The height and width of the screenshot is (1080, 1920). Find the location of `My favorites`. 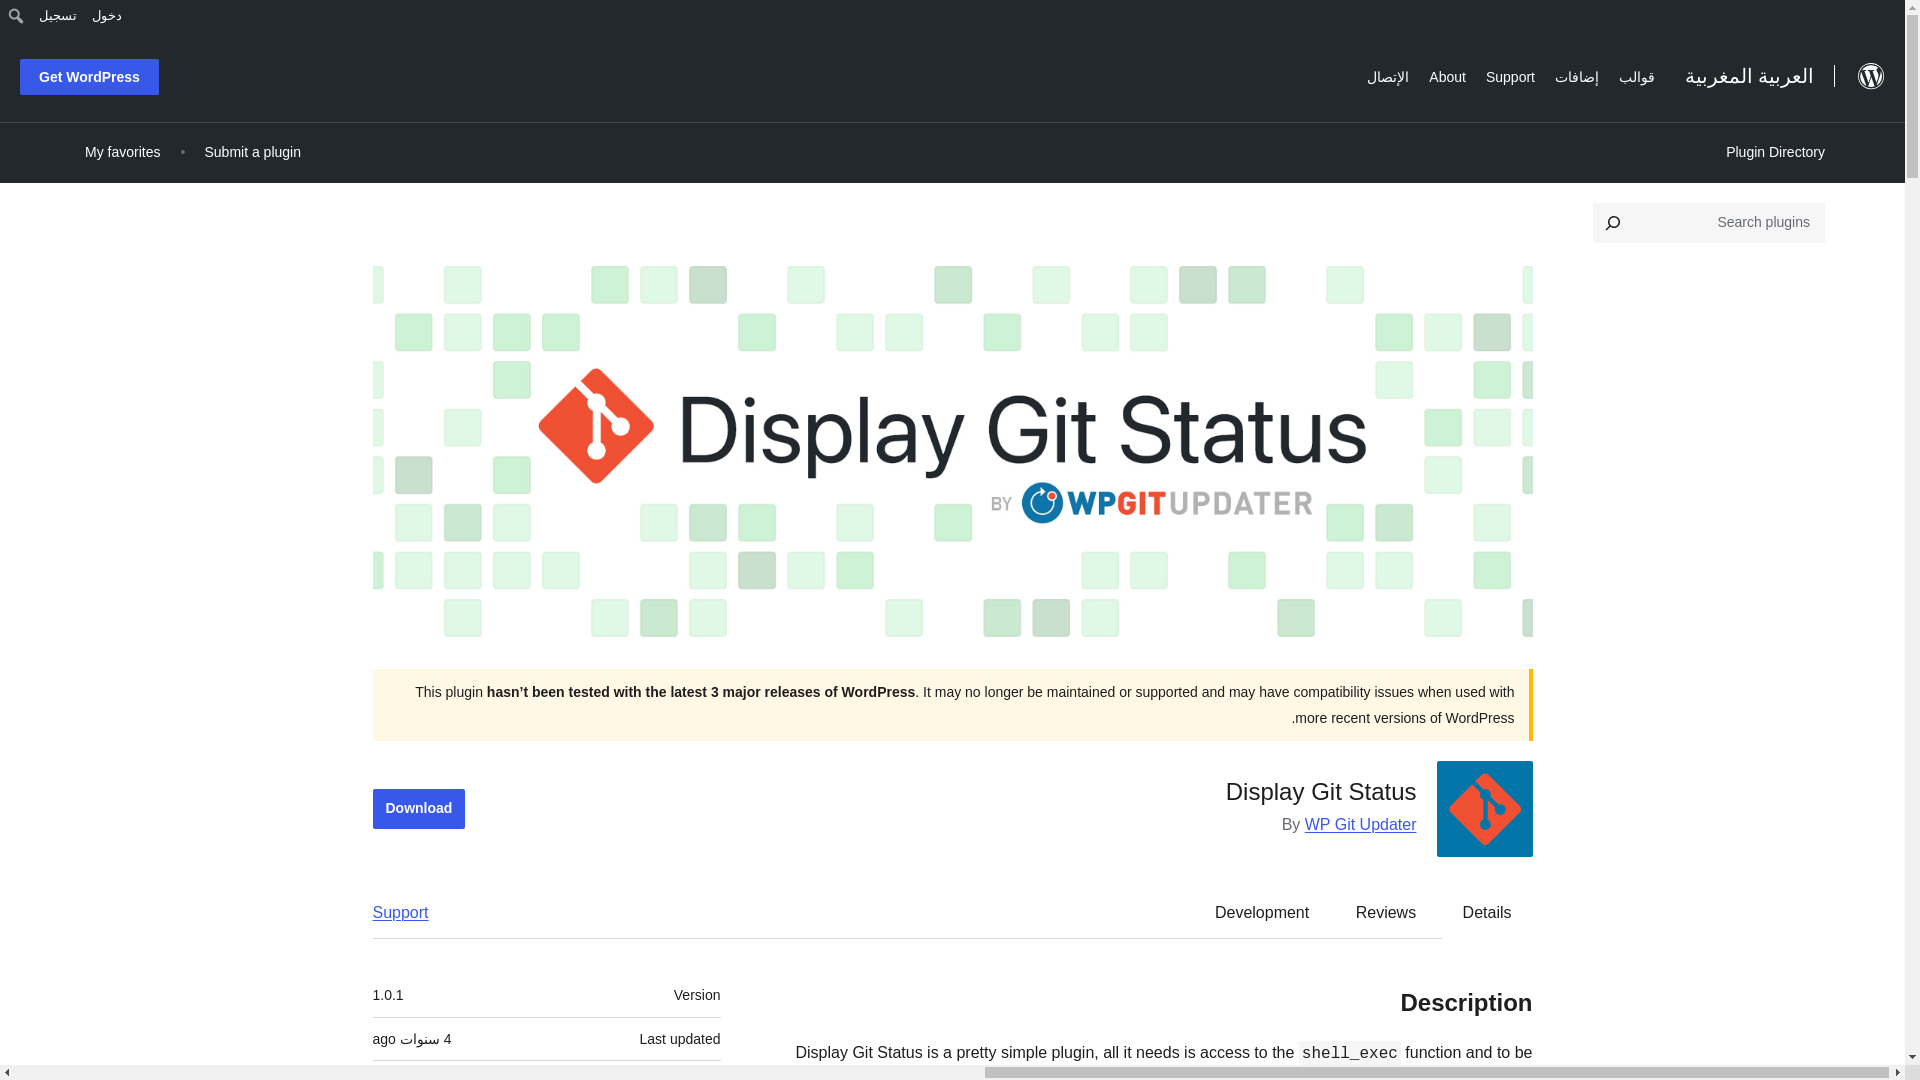

My favorites is located at coordinates (122, 152).